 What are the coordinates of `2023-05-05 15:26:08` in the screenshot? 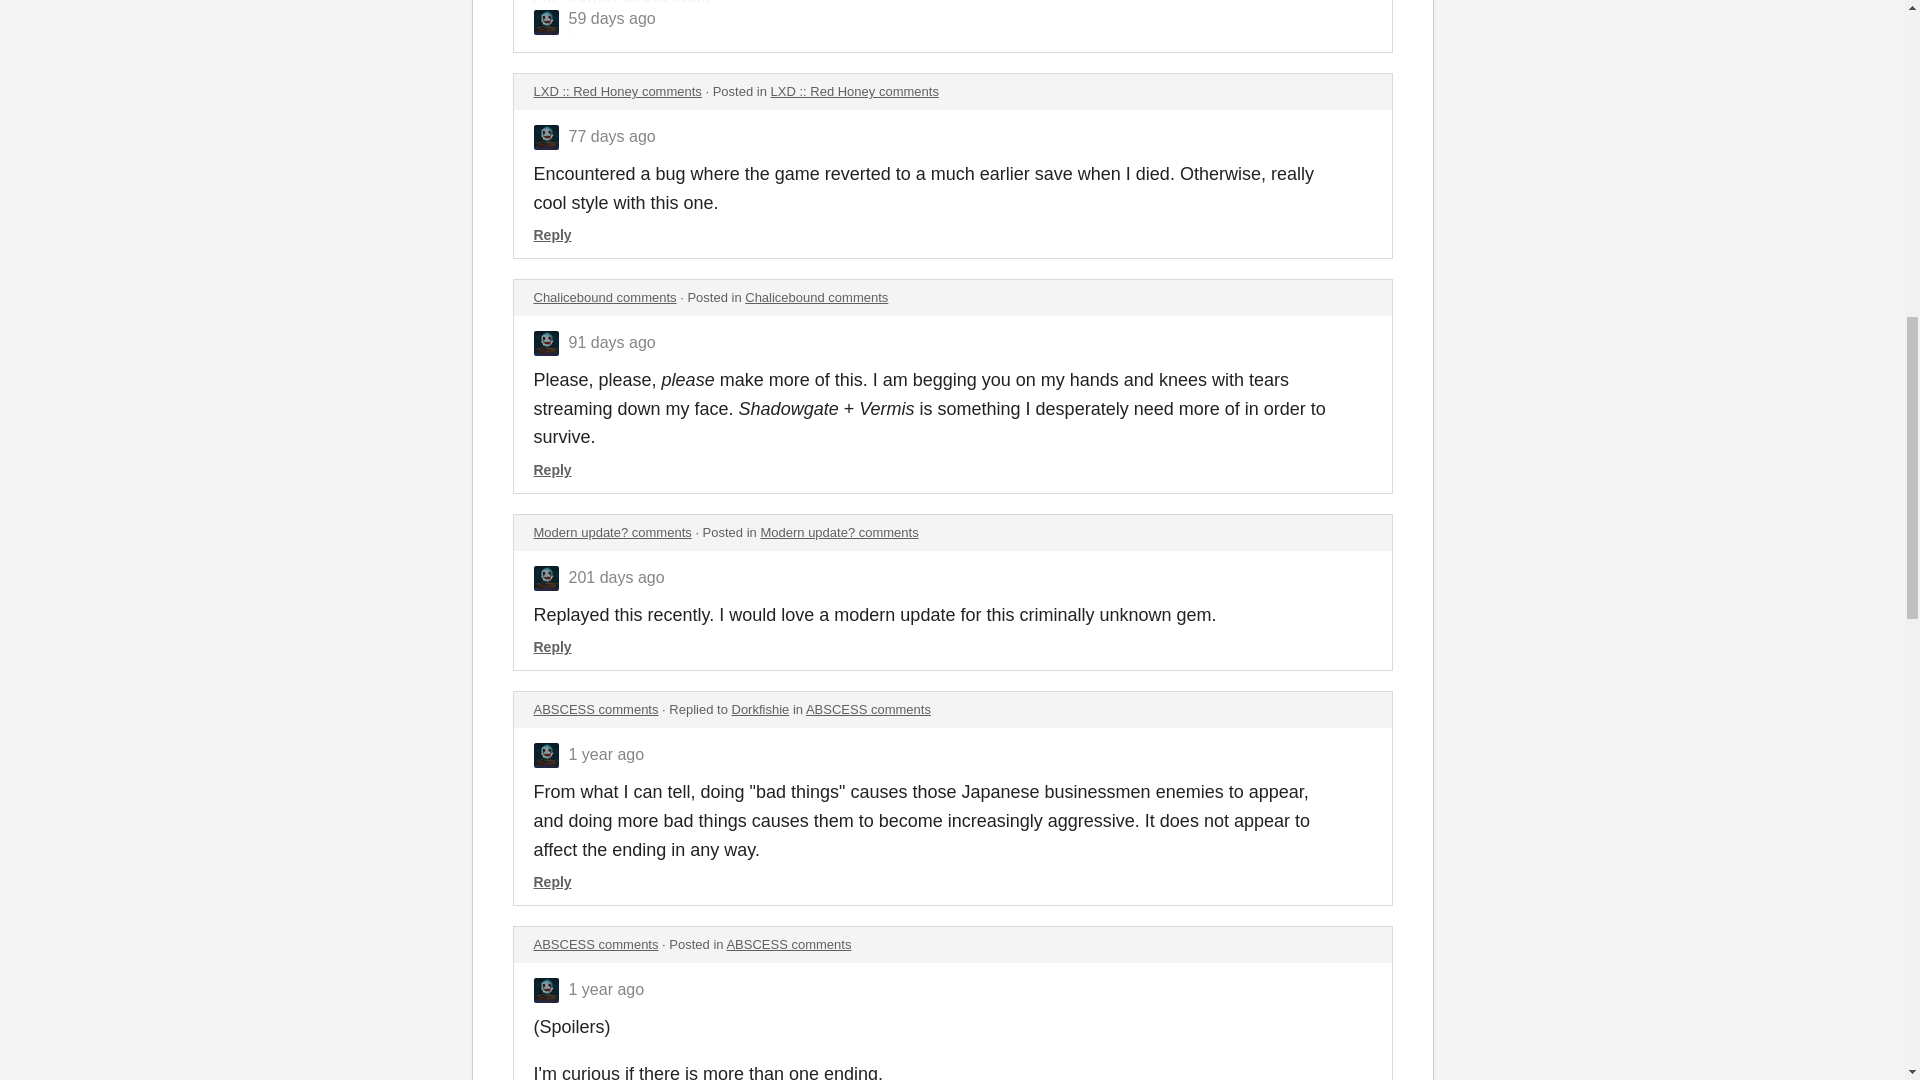 It's located at (606, 754).